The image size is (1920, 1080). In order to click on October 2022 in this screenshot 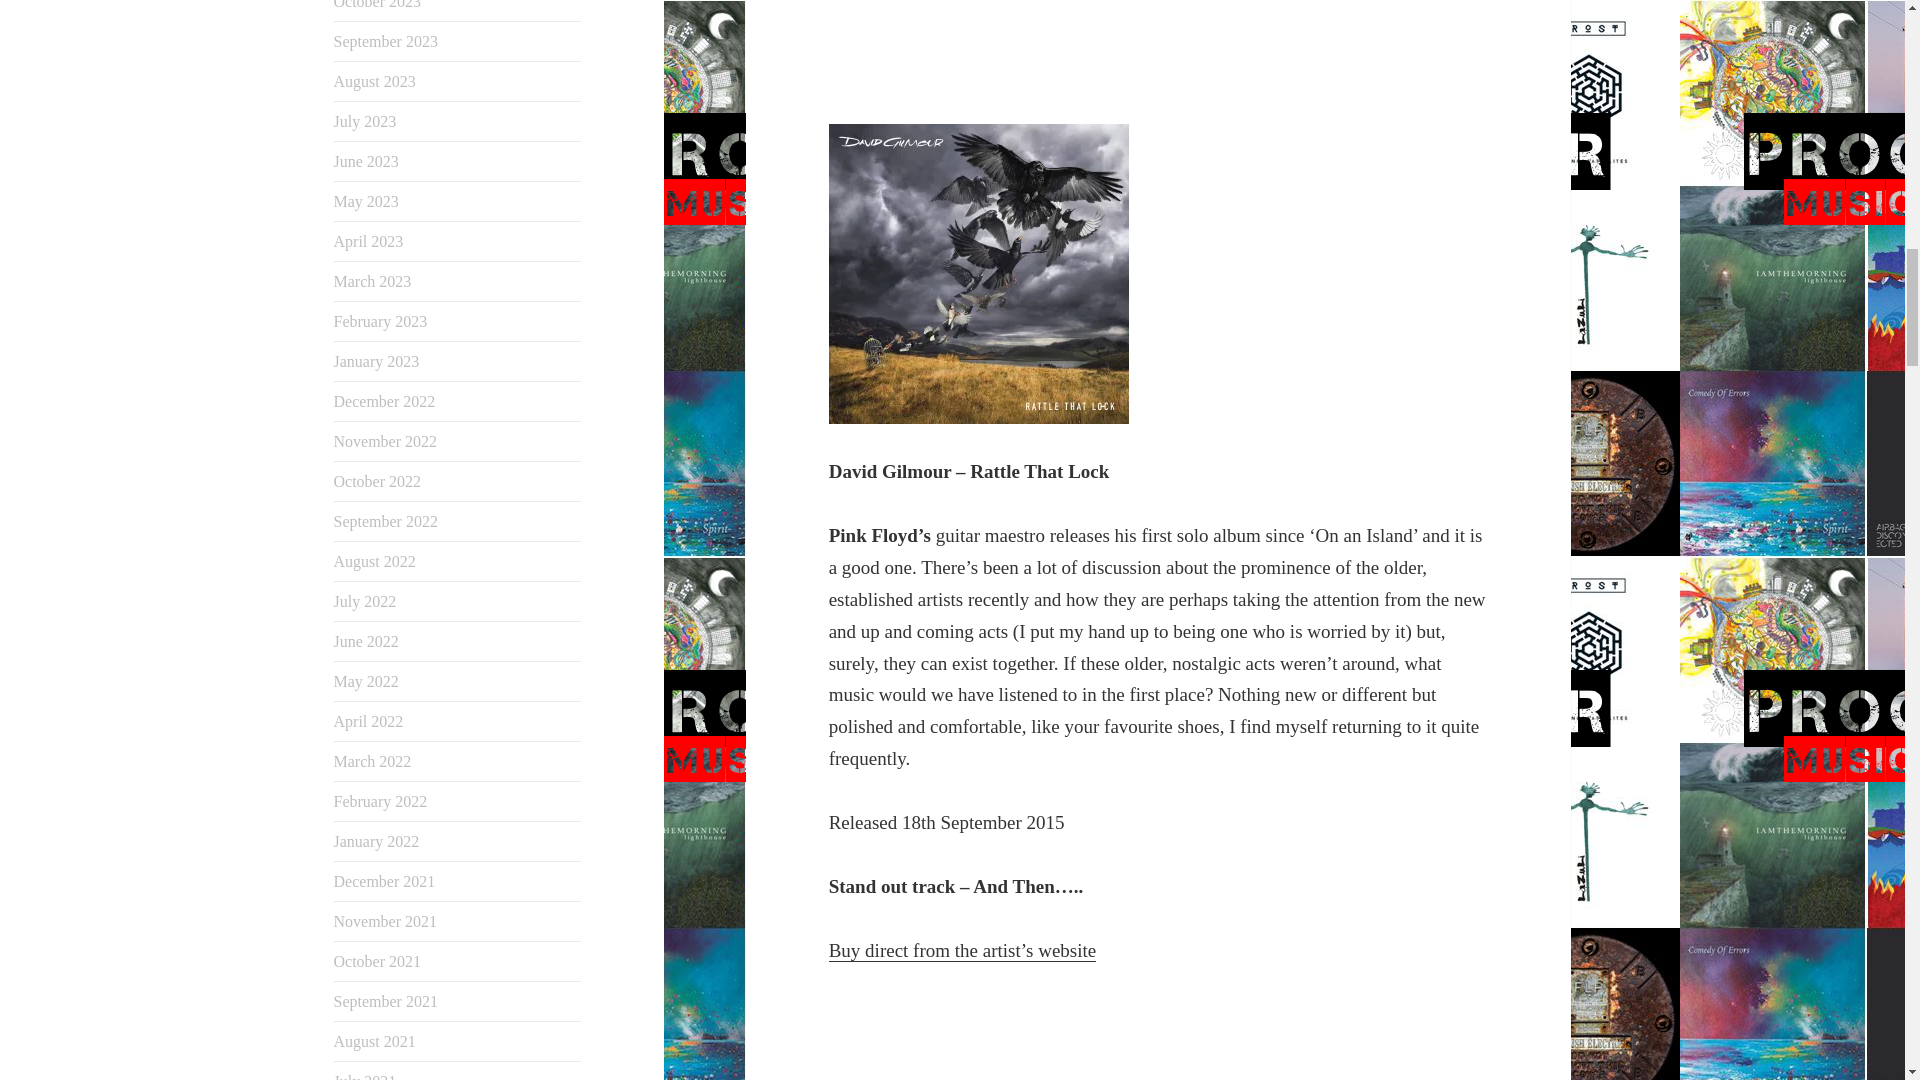, I will do `click(378, 482)`.